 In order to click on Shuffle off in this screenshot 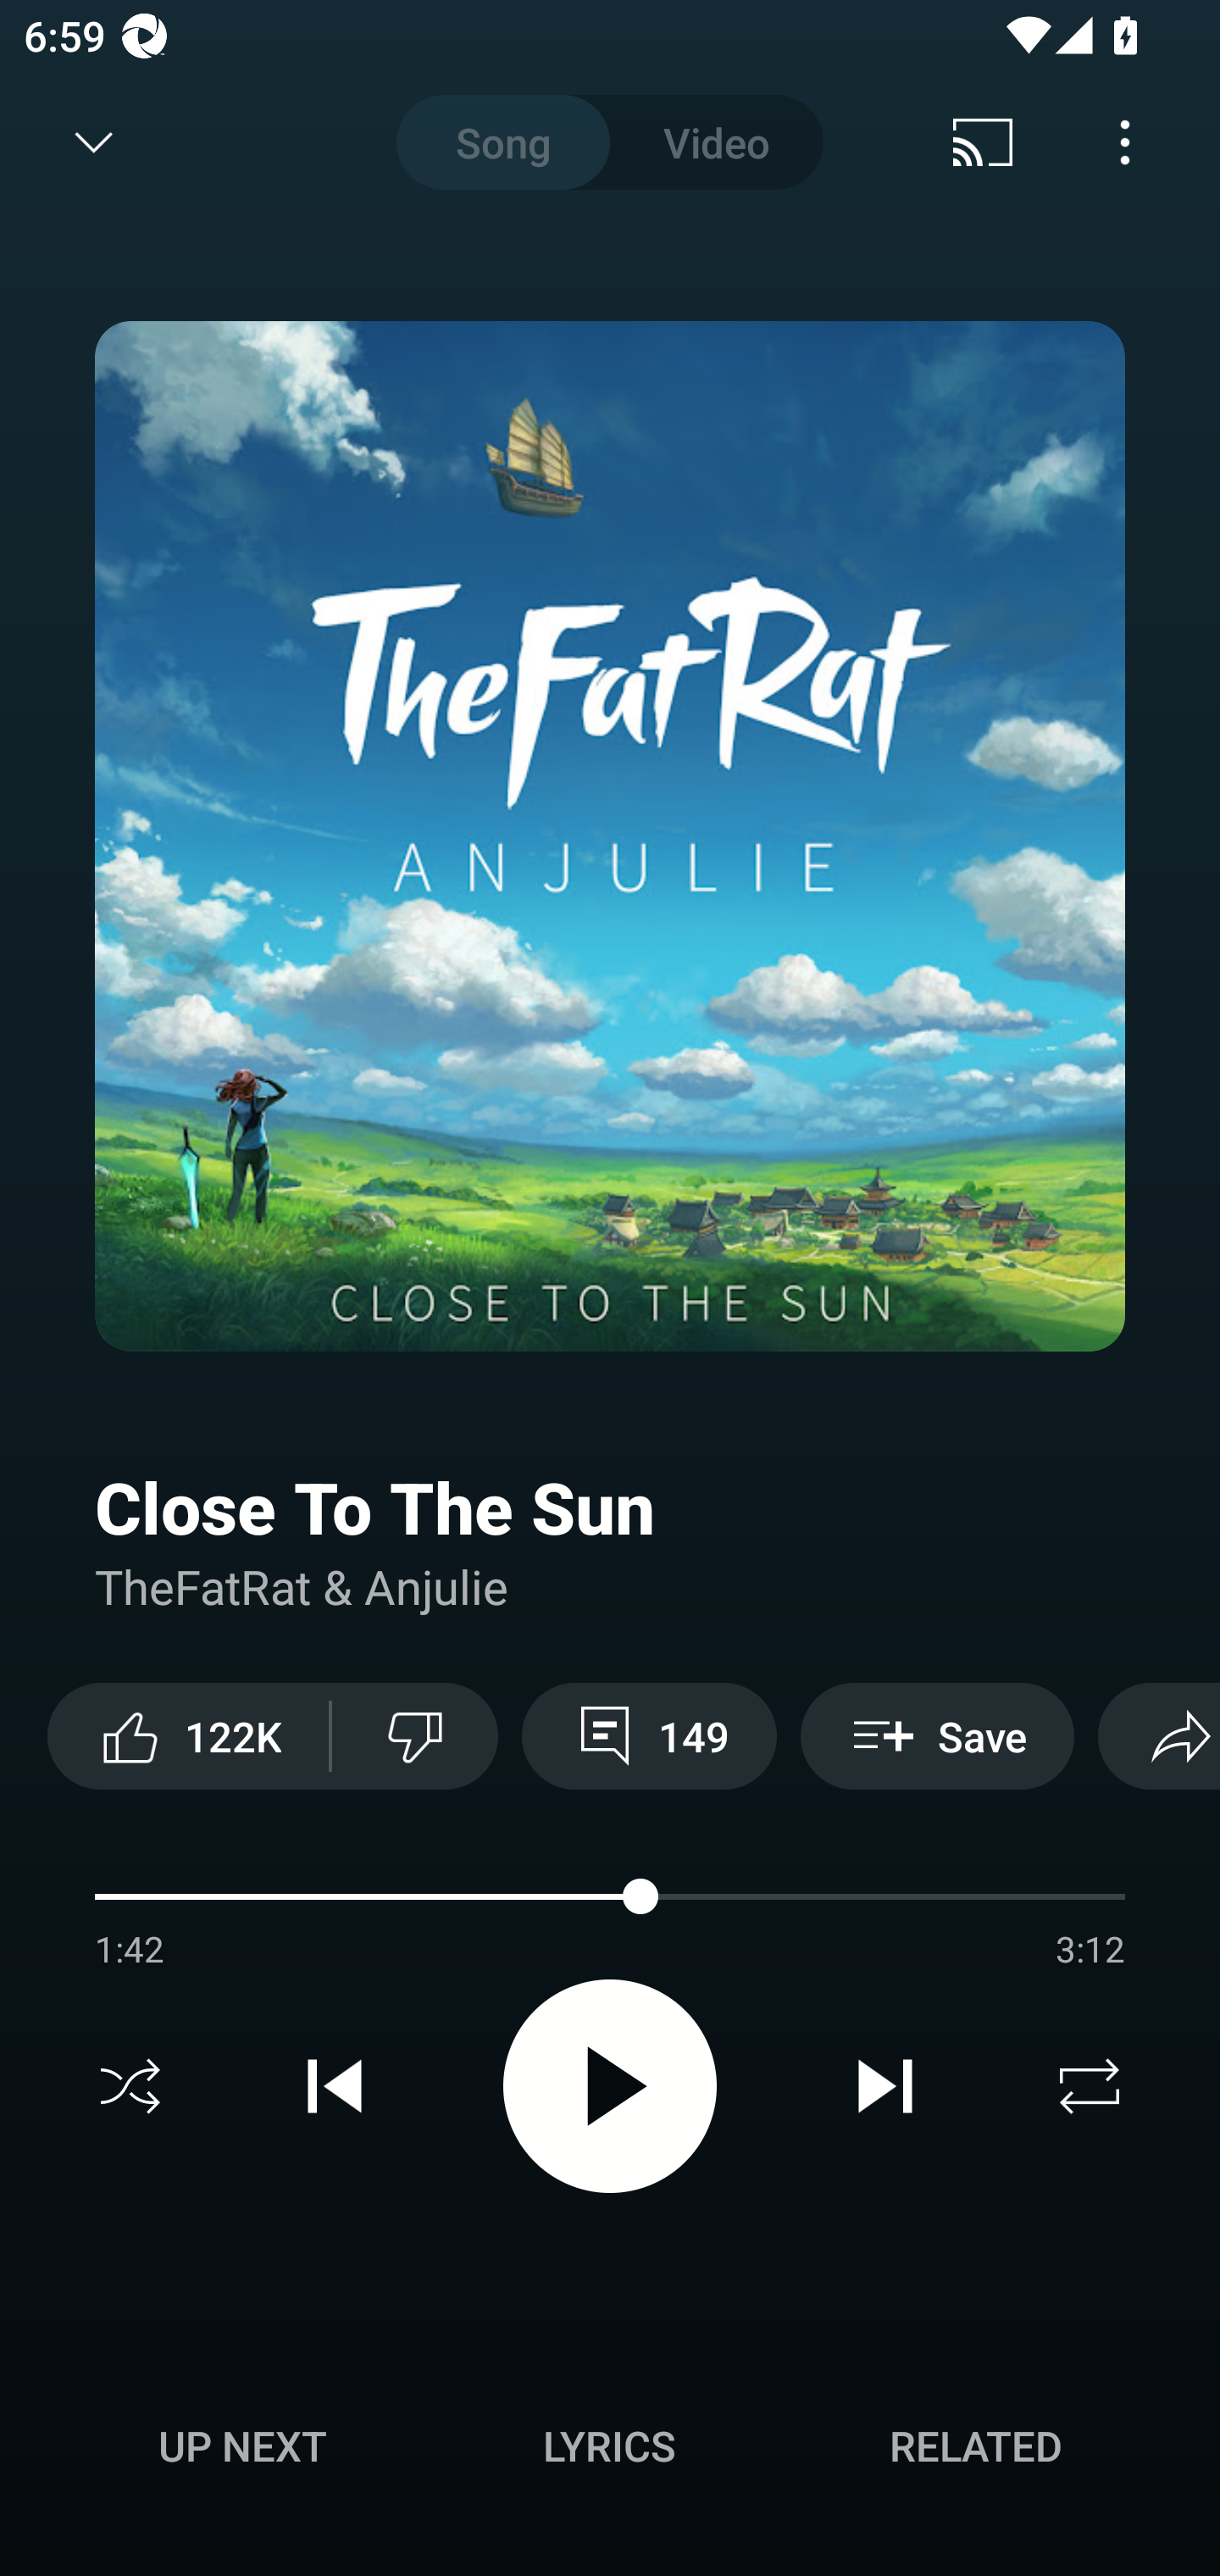, I will do `click(130, 2086)`.